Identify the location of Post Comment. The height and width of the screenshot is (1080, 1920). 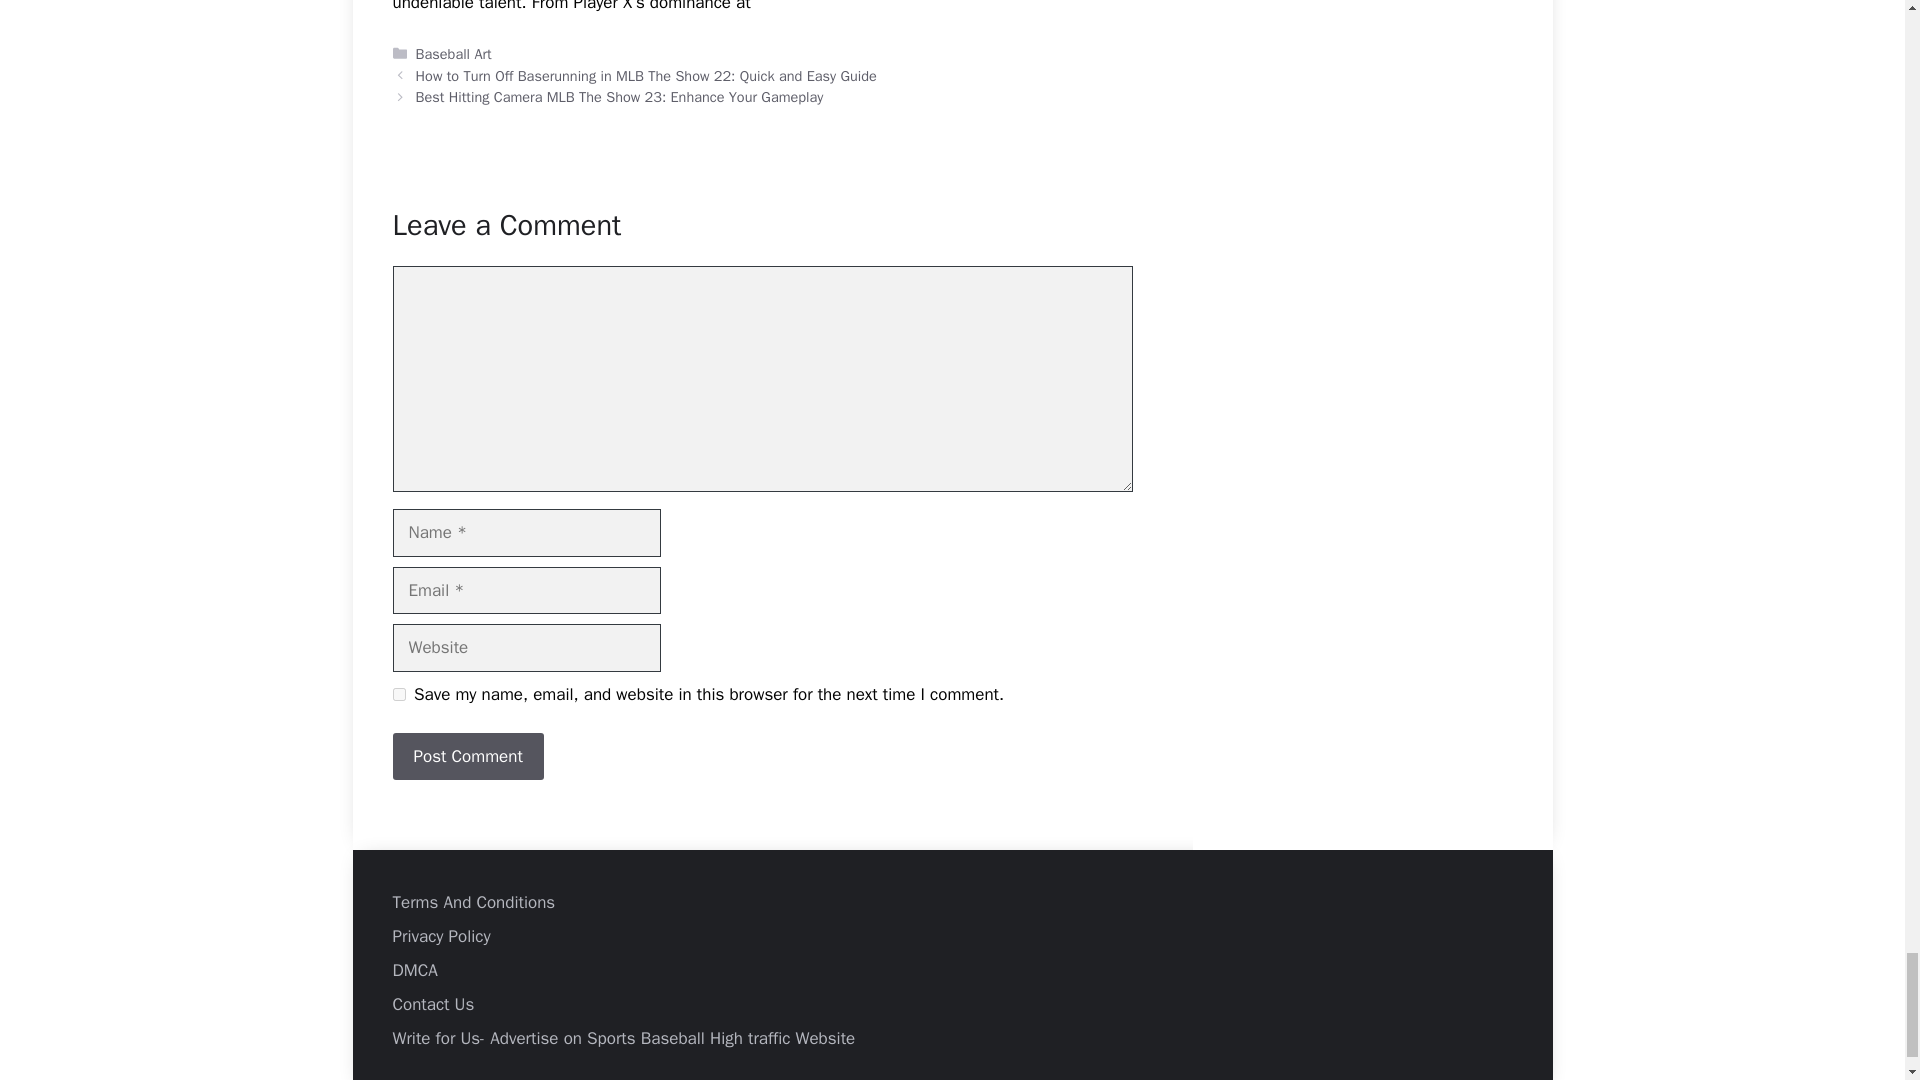
(467, 756).